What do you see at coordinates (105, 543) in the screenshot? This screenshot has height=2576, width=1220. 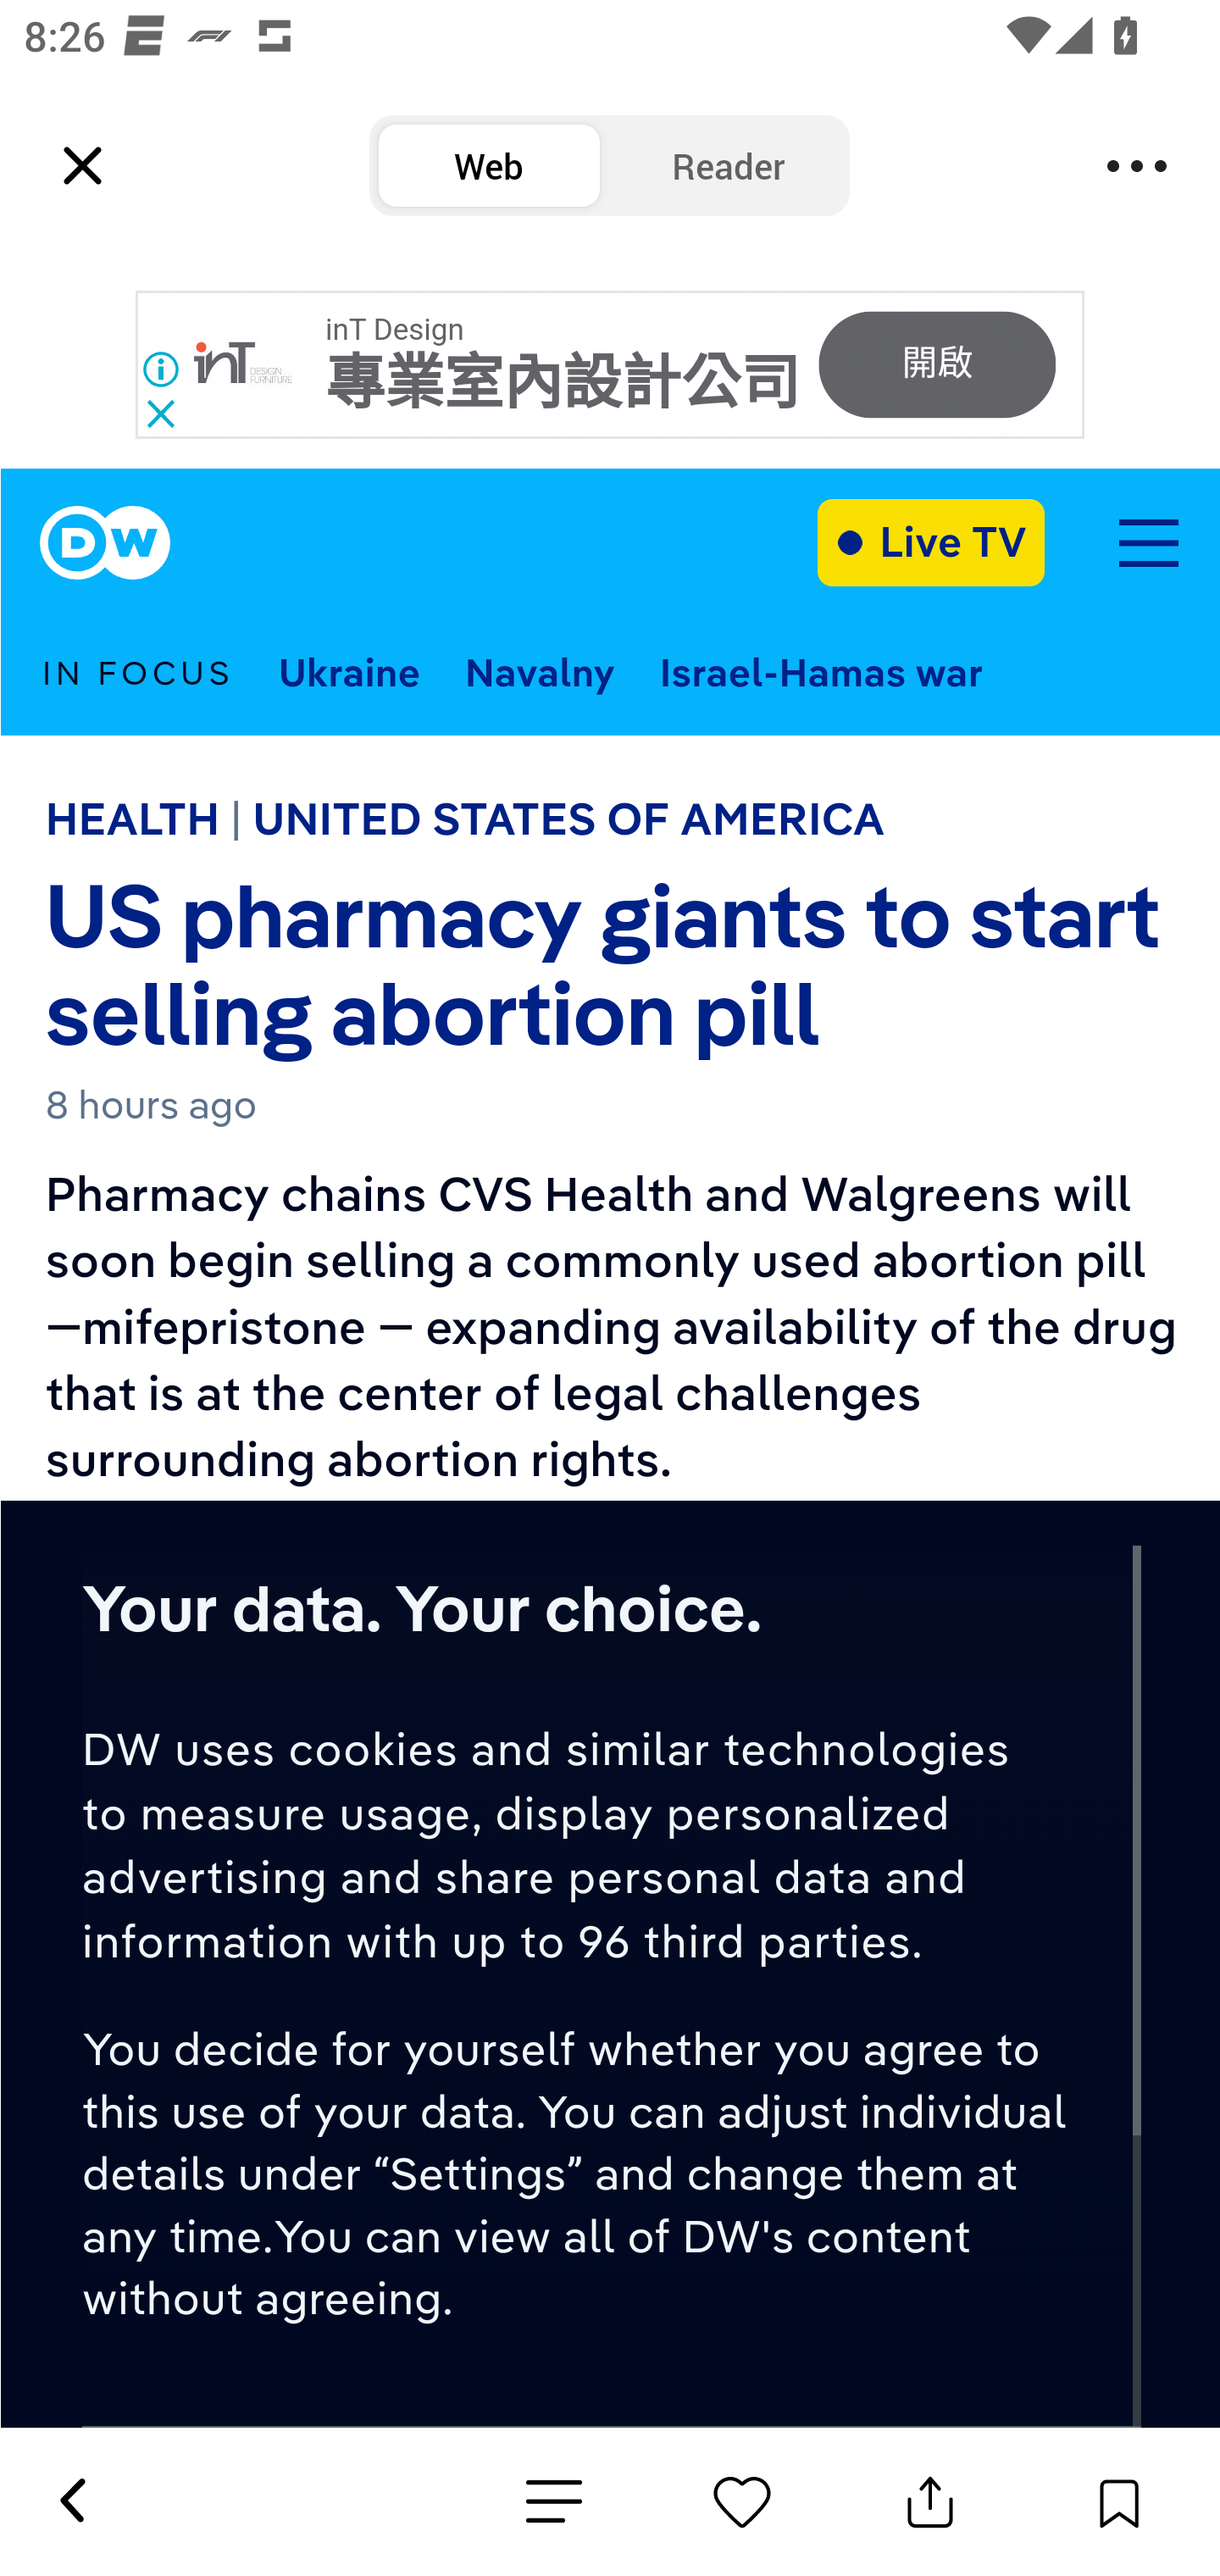 I see `dw.com home - Made for minds` at bounding box center [105, 543].